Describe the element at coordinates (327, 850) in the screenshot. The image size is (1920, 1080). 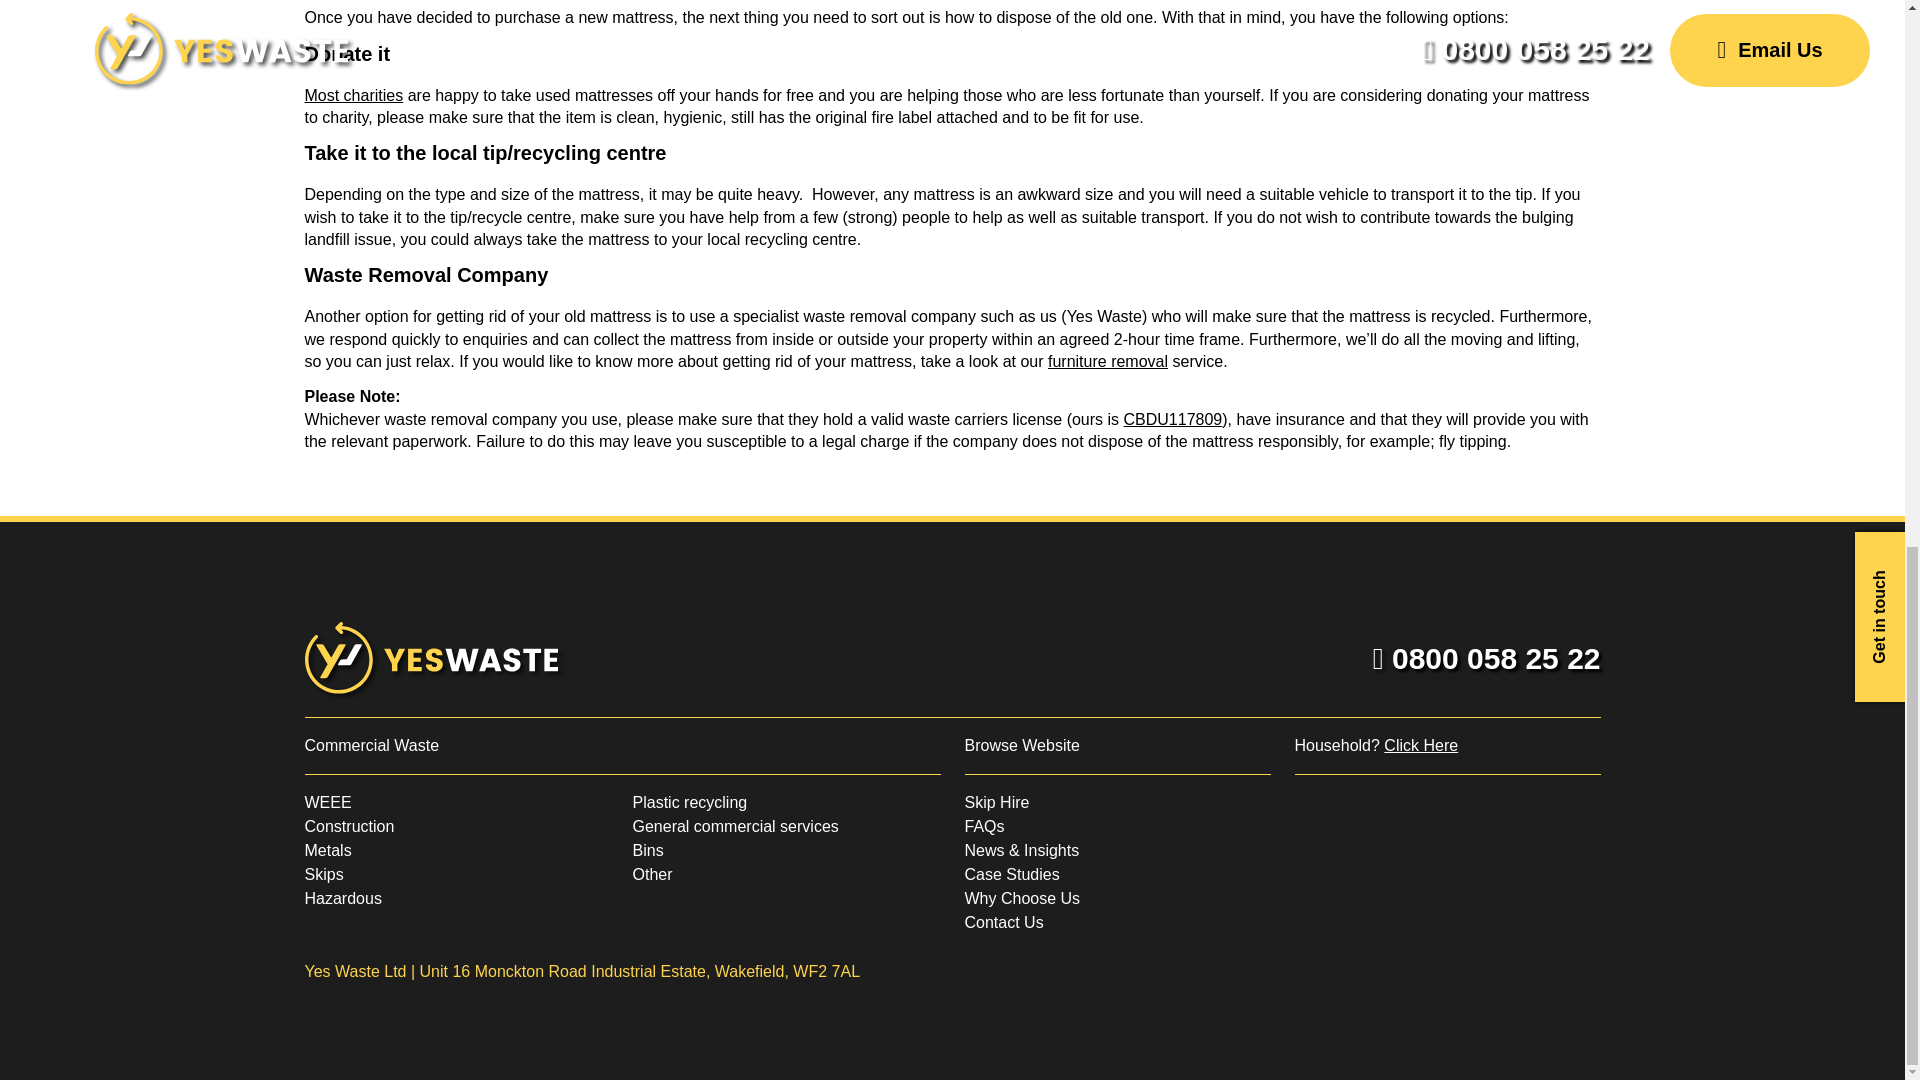
I see `Metals` at that location.